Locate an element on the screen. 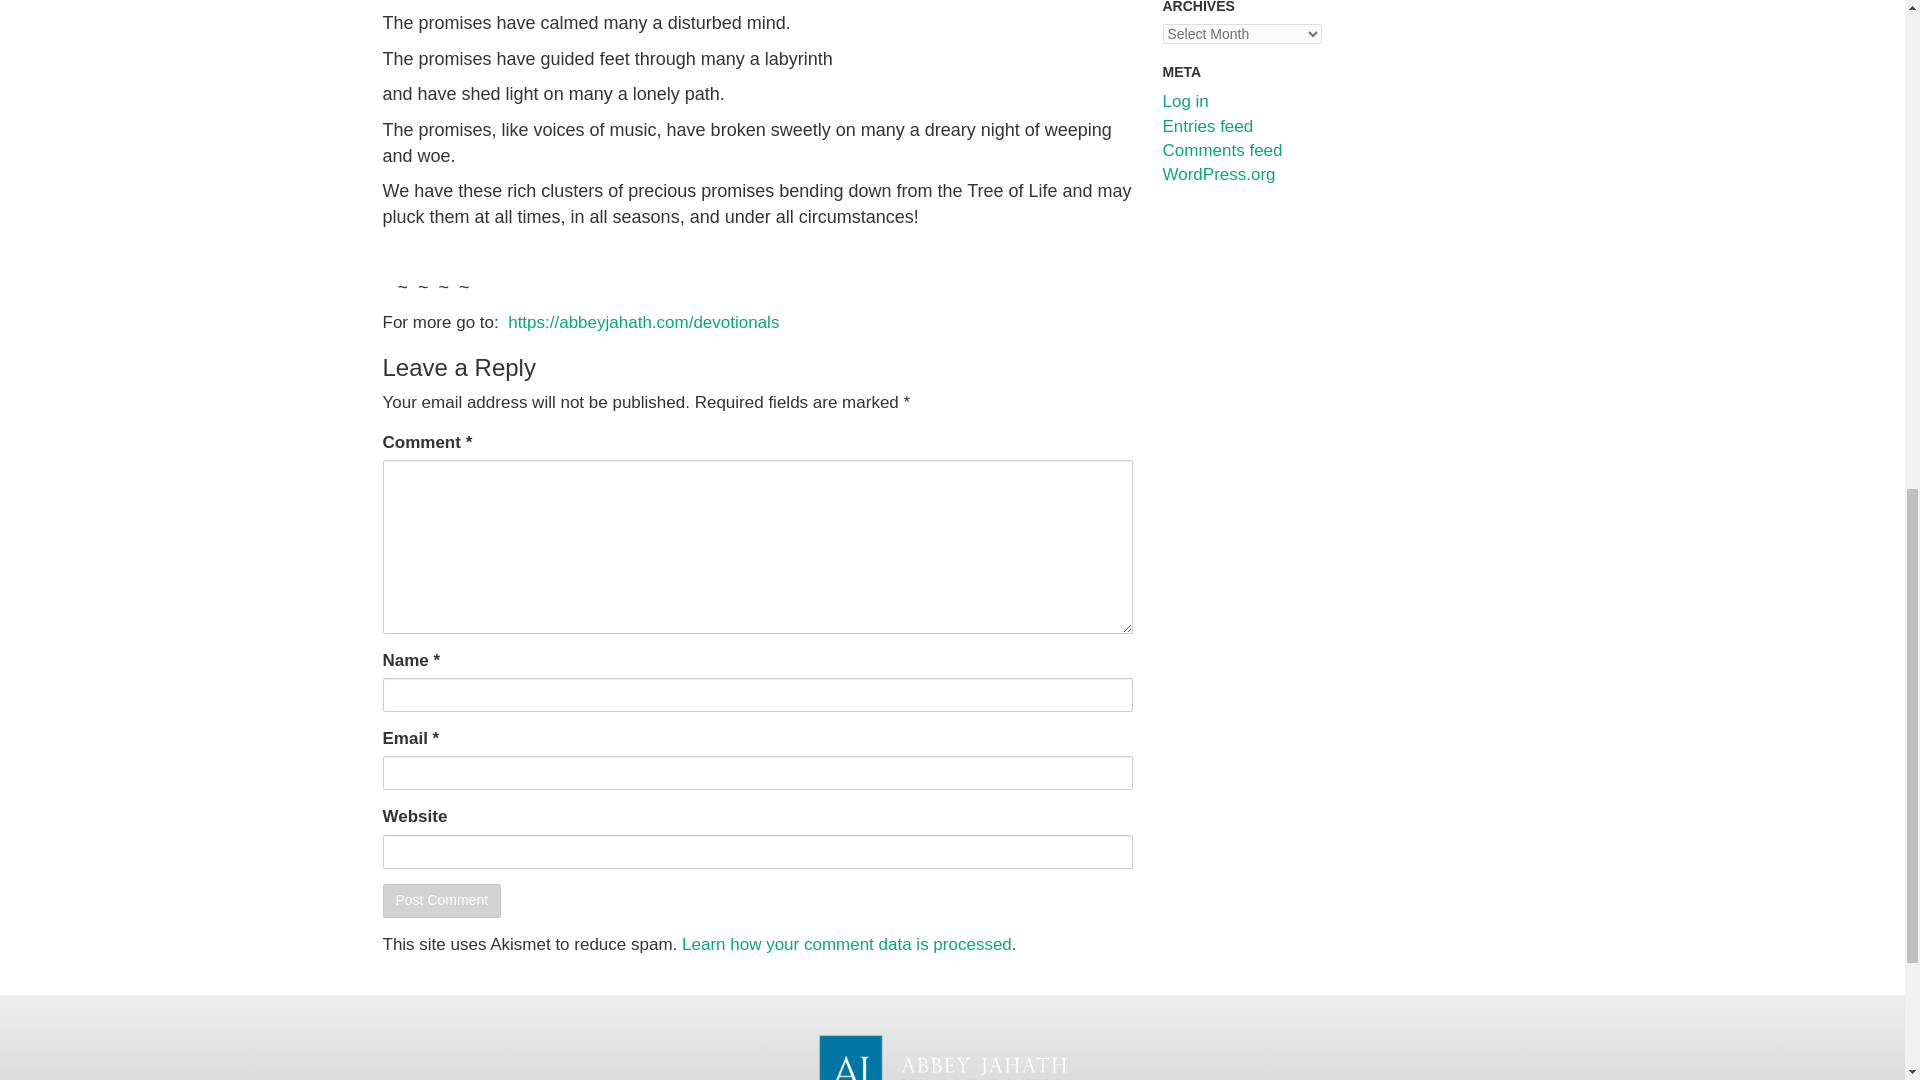  Learn how your comment data is processed is located at coordinates (846, 944).